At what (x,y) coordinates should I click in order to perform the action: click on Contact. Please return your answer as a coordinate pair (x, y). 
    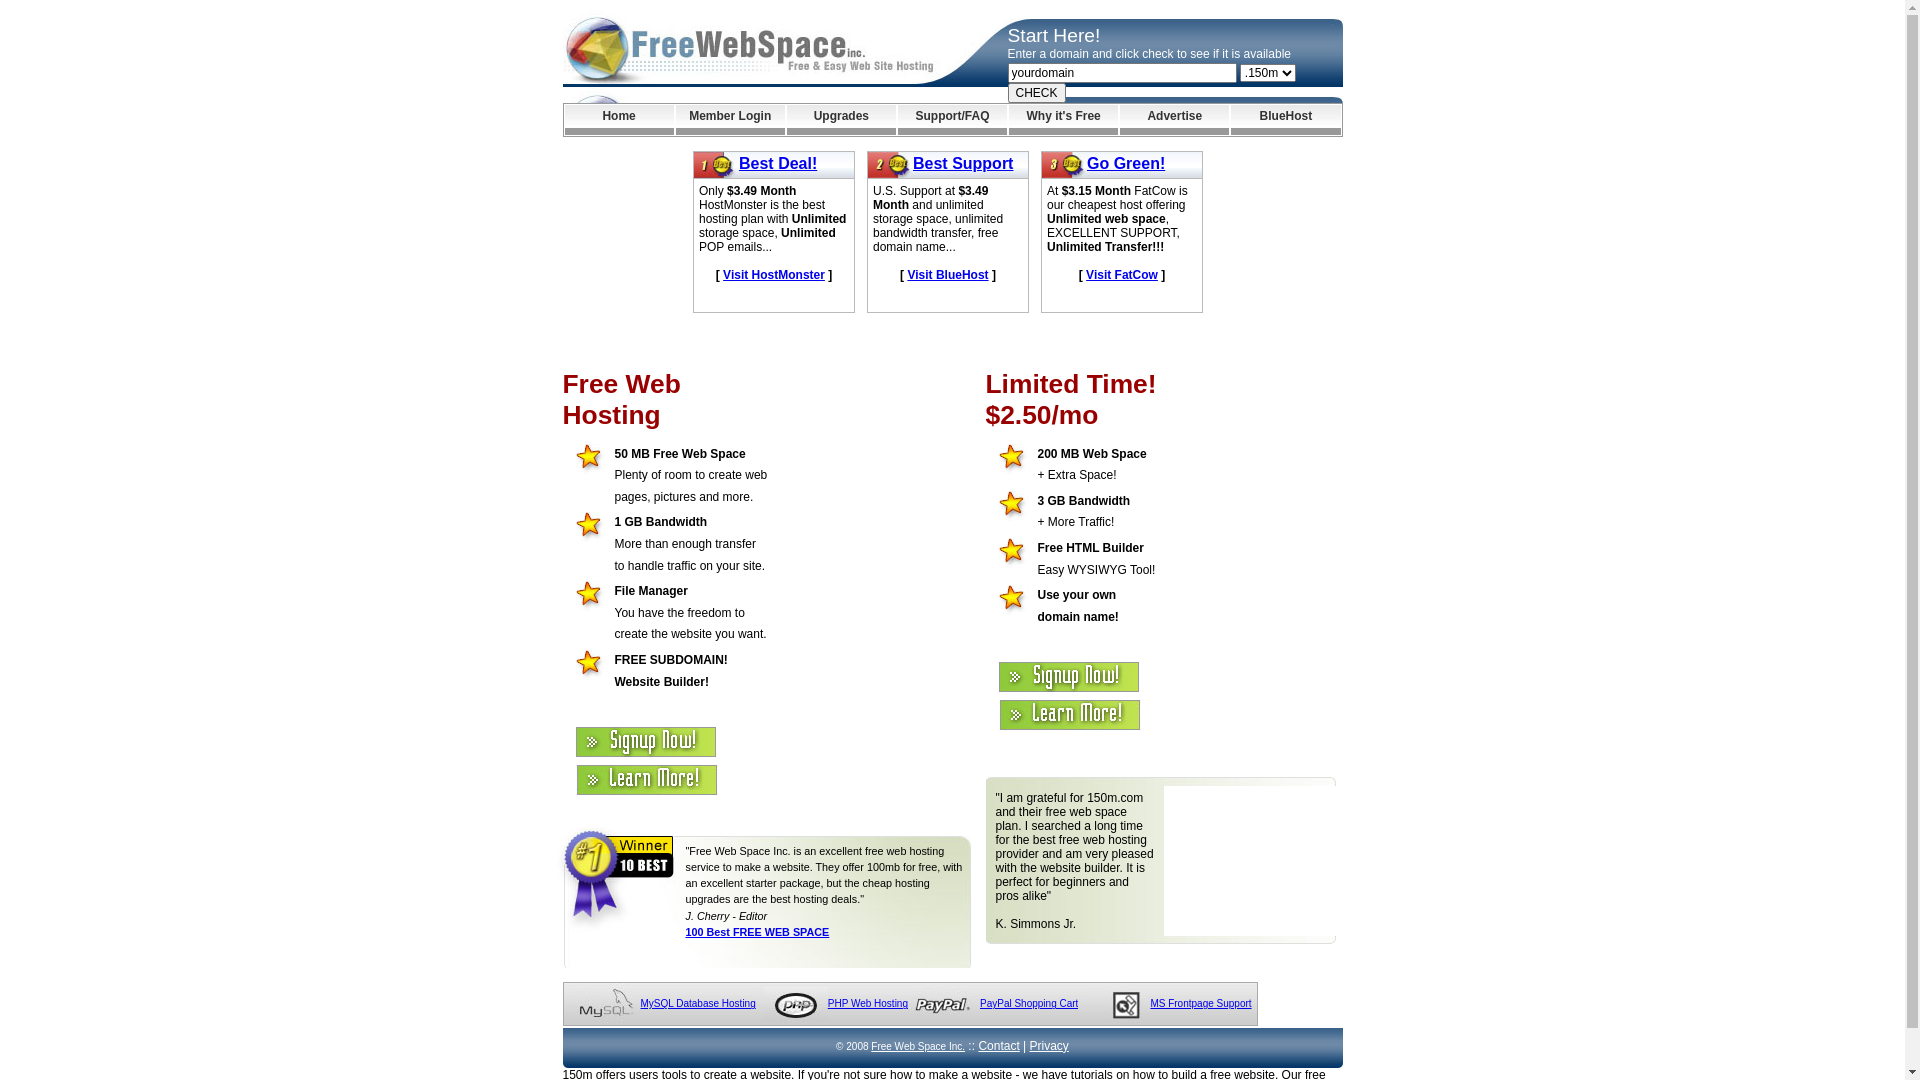
    Looking at the image, I should click on (998, 1046).